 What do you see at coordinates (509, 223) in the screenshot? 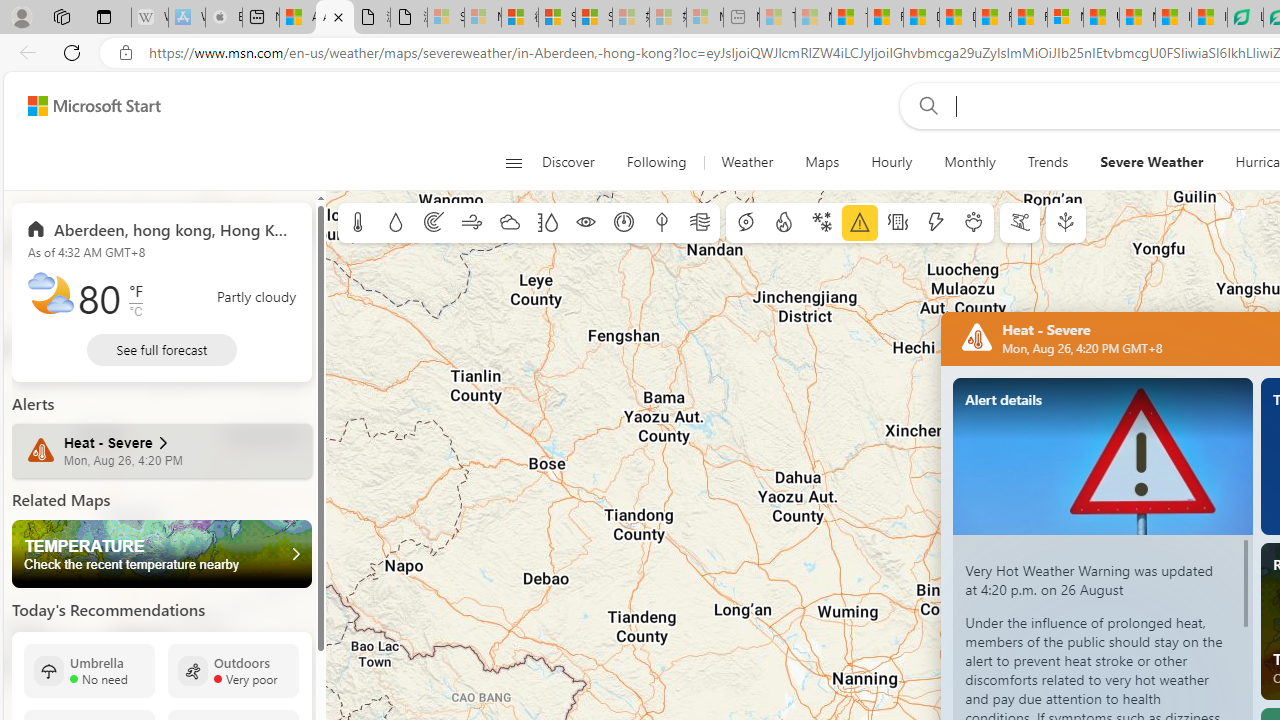
I see `Clouds` at bounding box center [509, 223].